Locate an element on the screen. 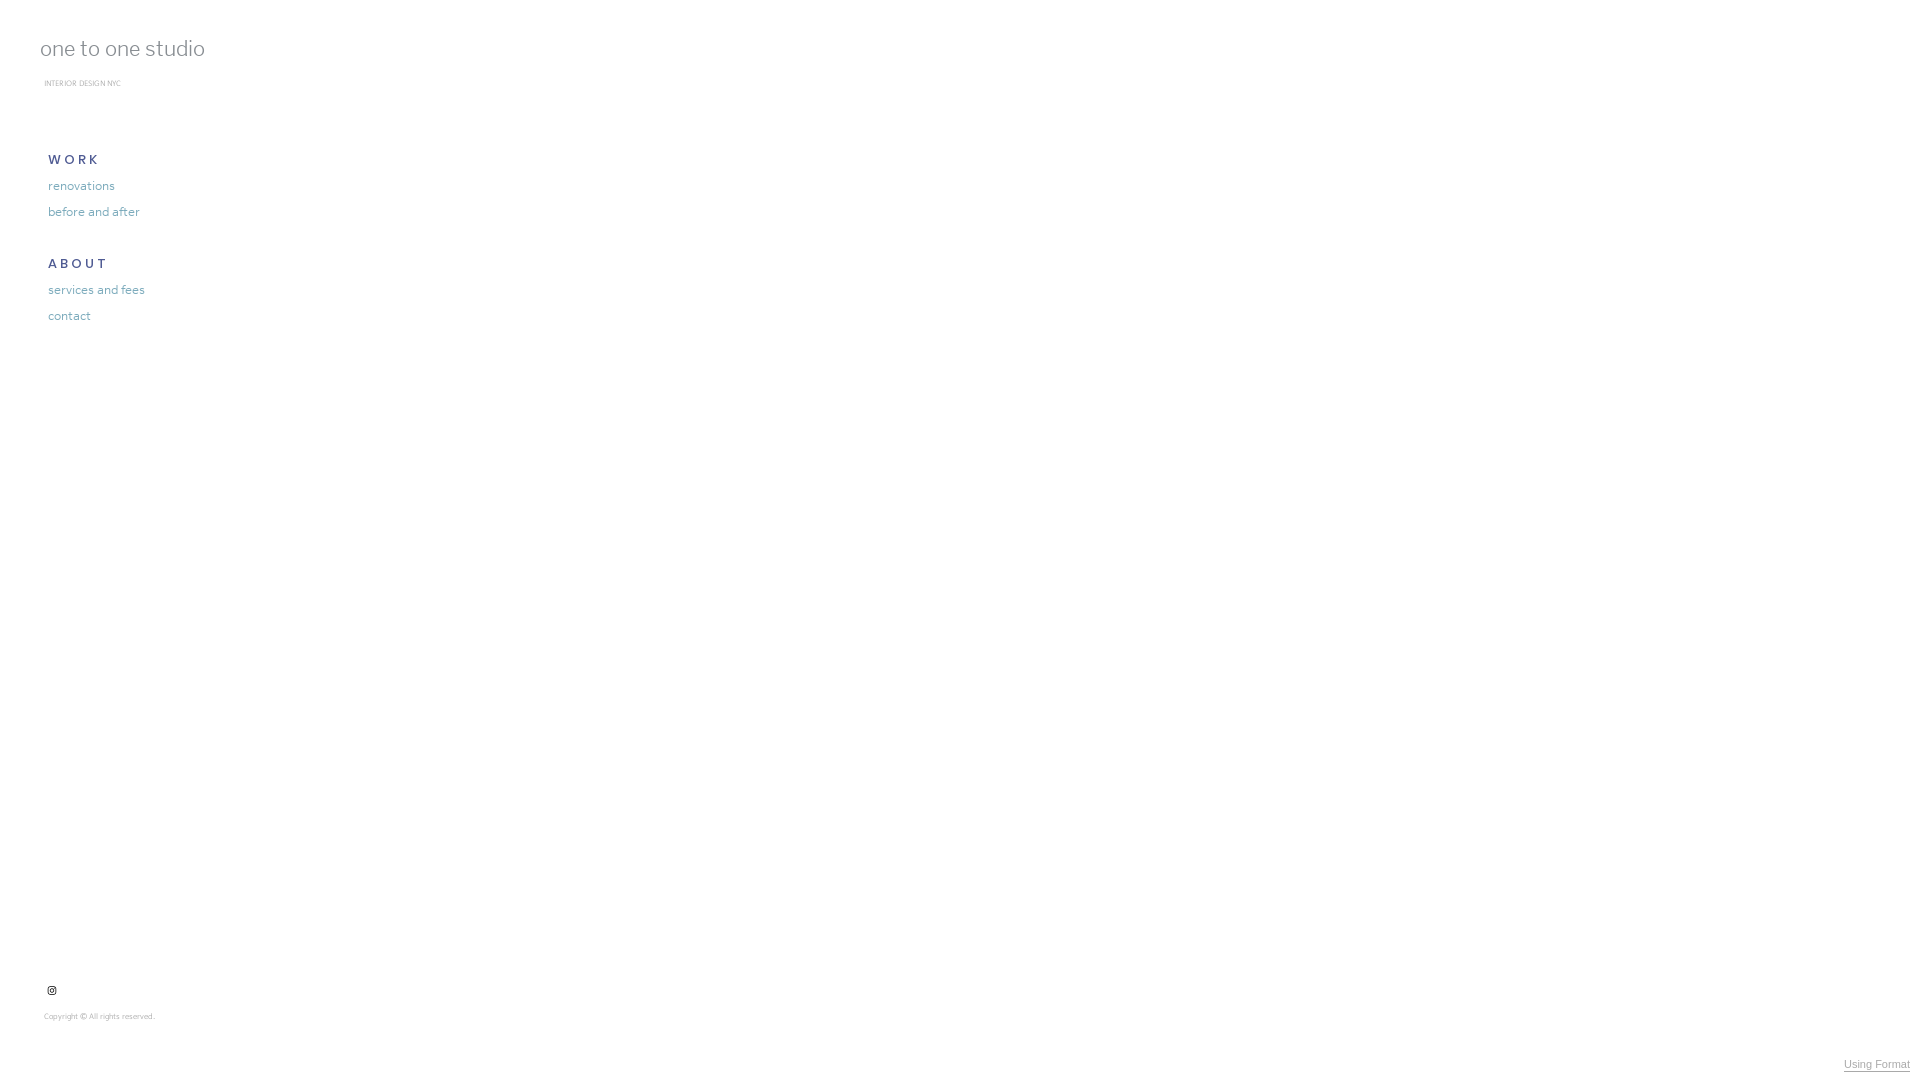  A B O U T is located at coordinates (76, 264).